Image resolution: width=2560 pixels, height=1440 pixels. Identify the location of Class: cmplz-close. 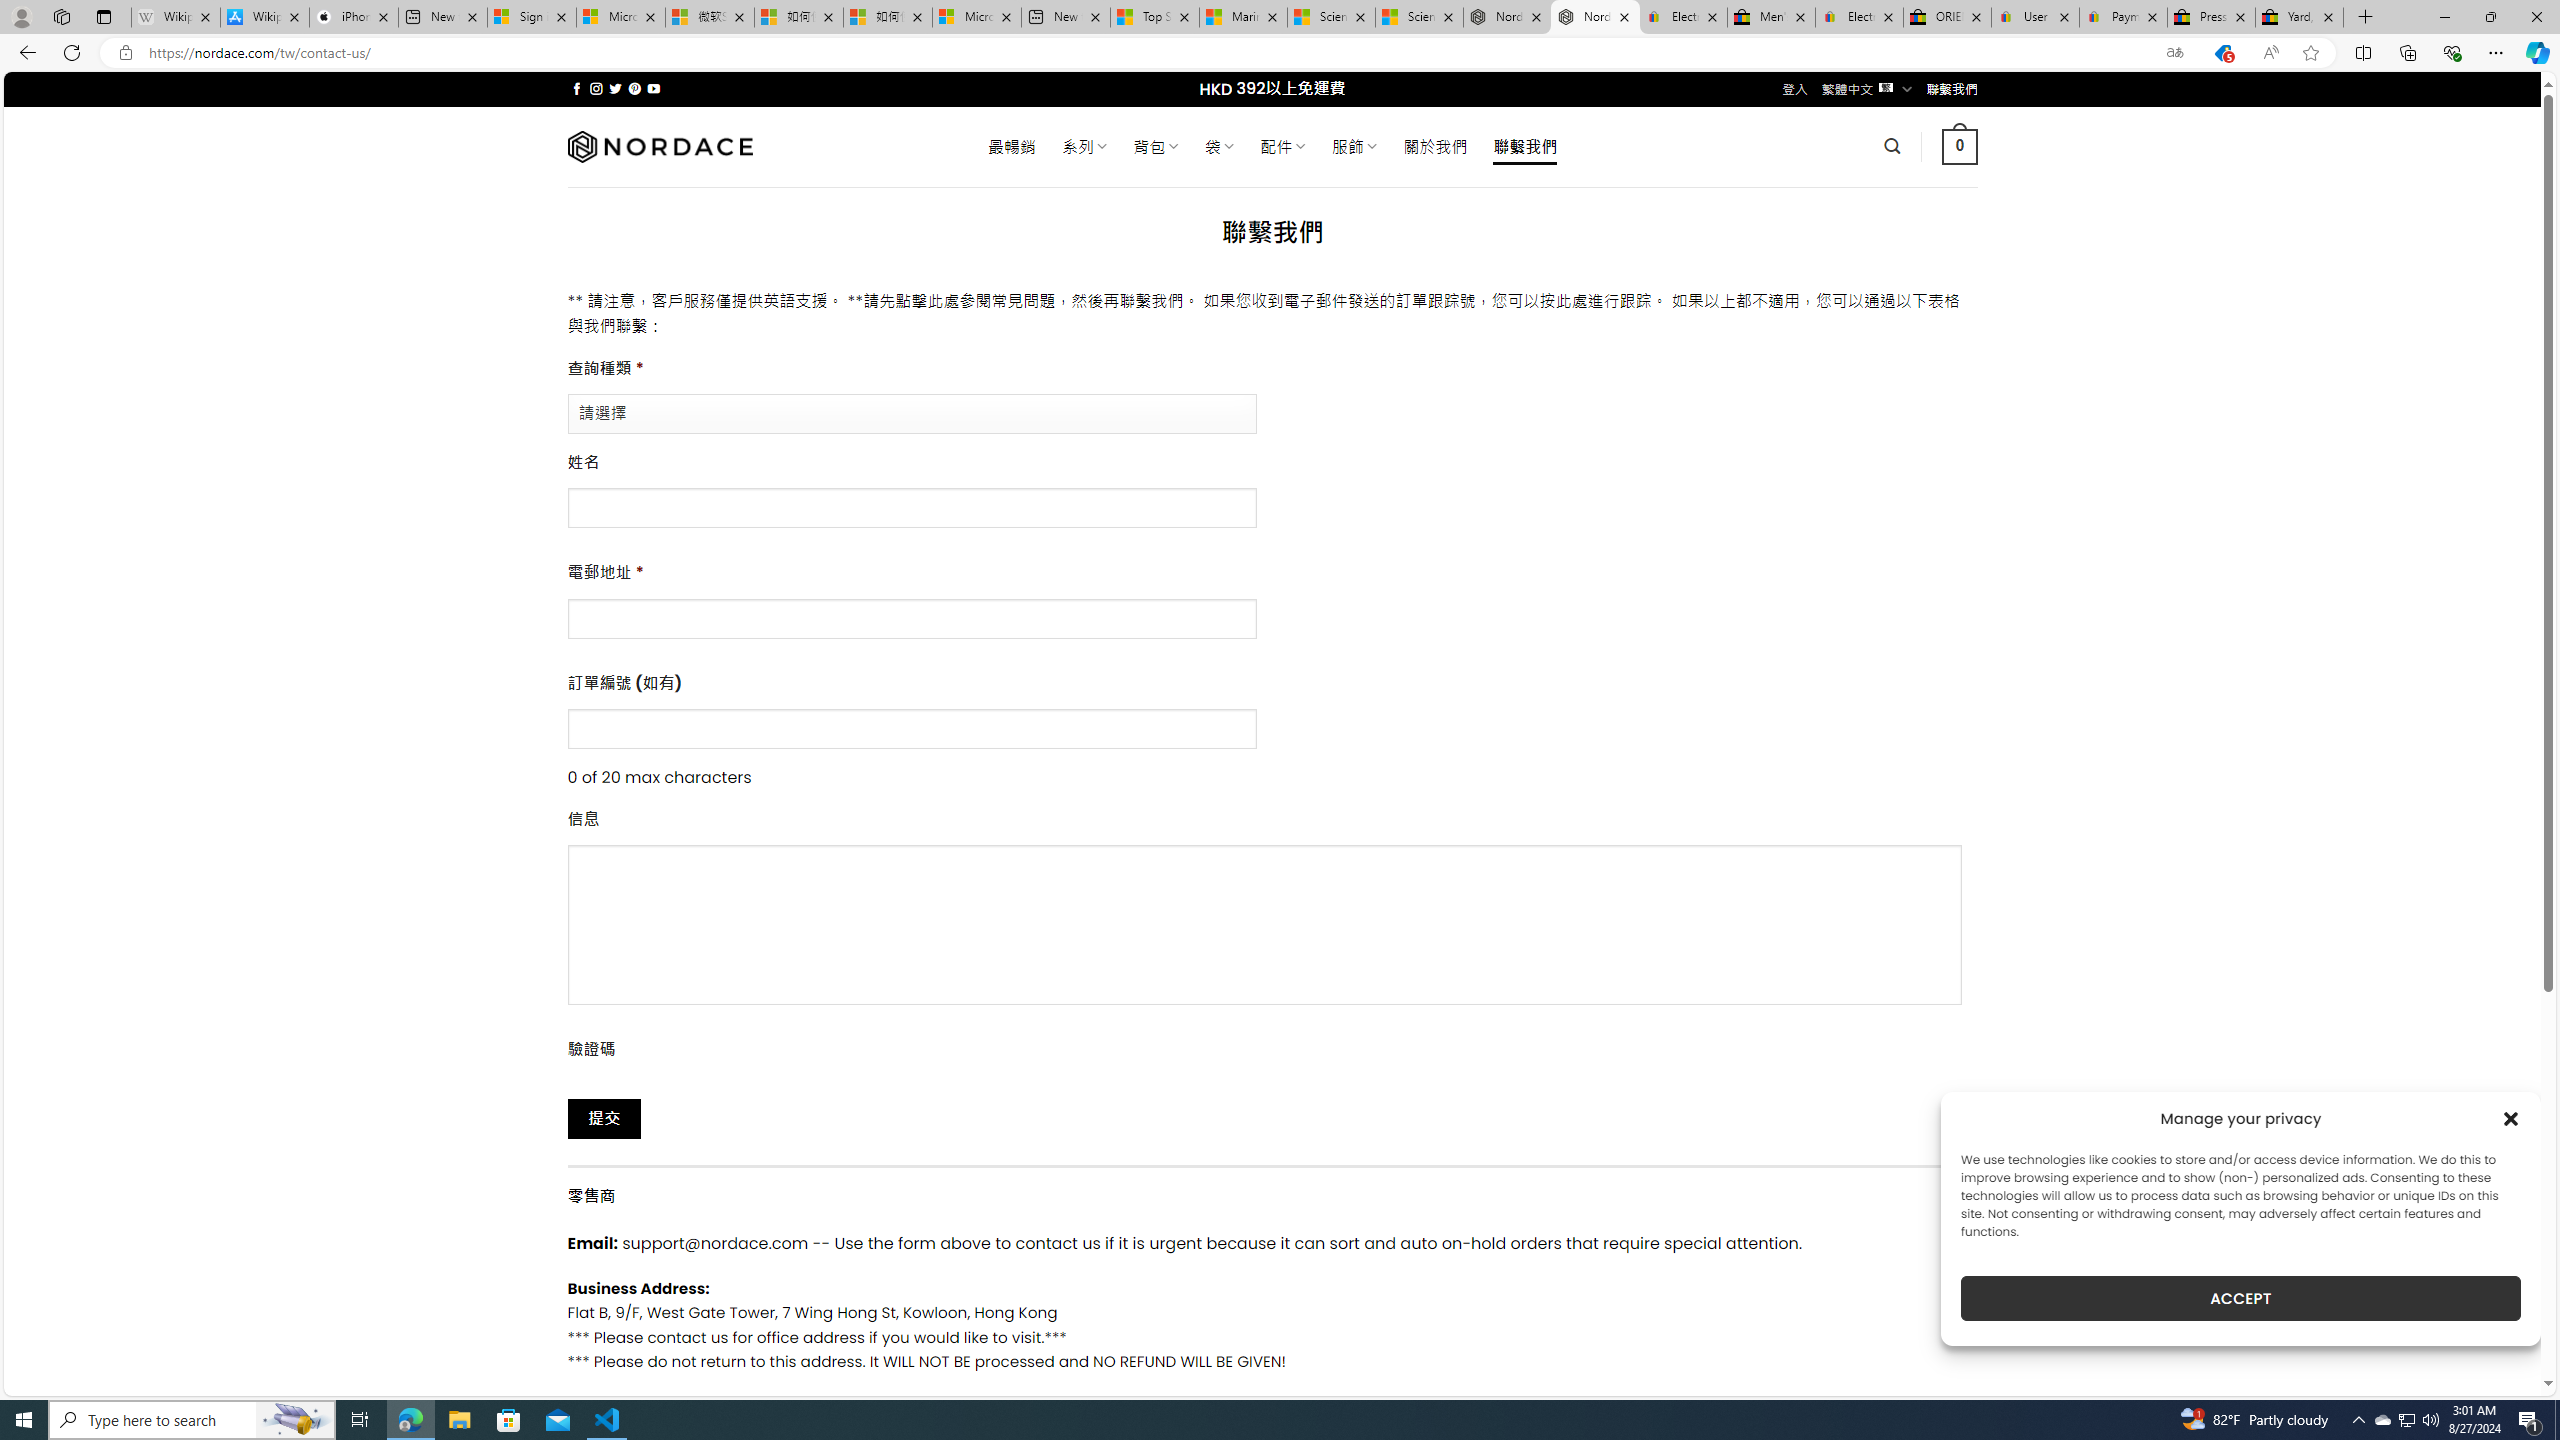
(2511, 1118).